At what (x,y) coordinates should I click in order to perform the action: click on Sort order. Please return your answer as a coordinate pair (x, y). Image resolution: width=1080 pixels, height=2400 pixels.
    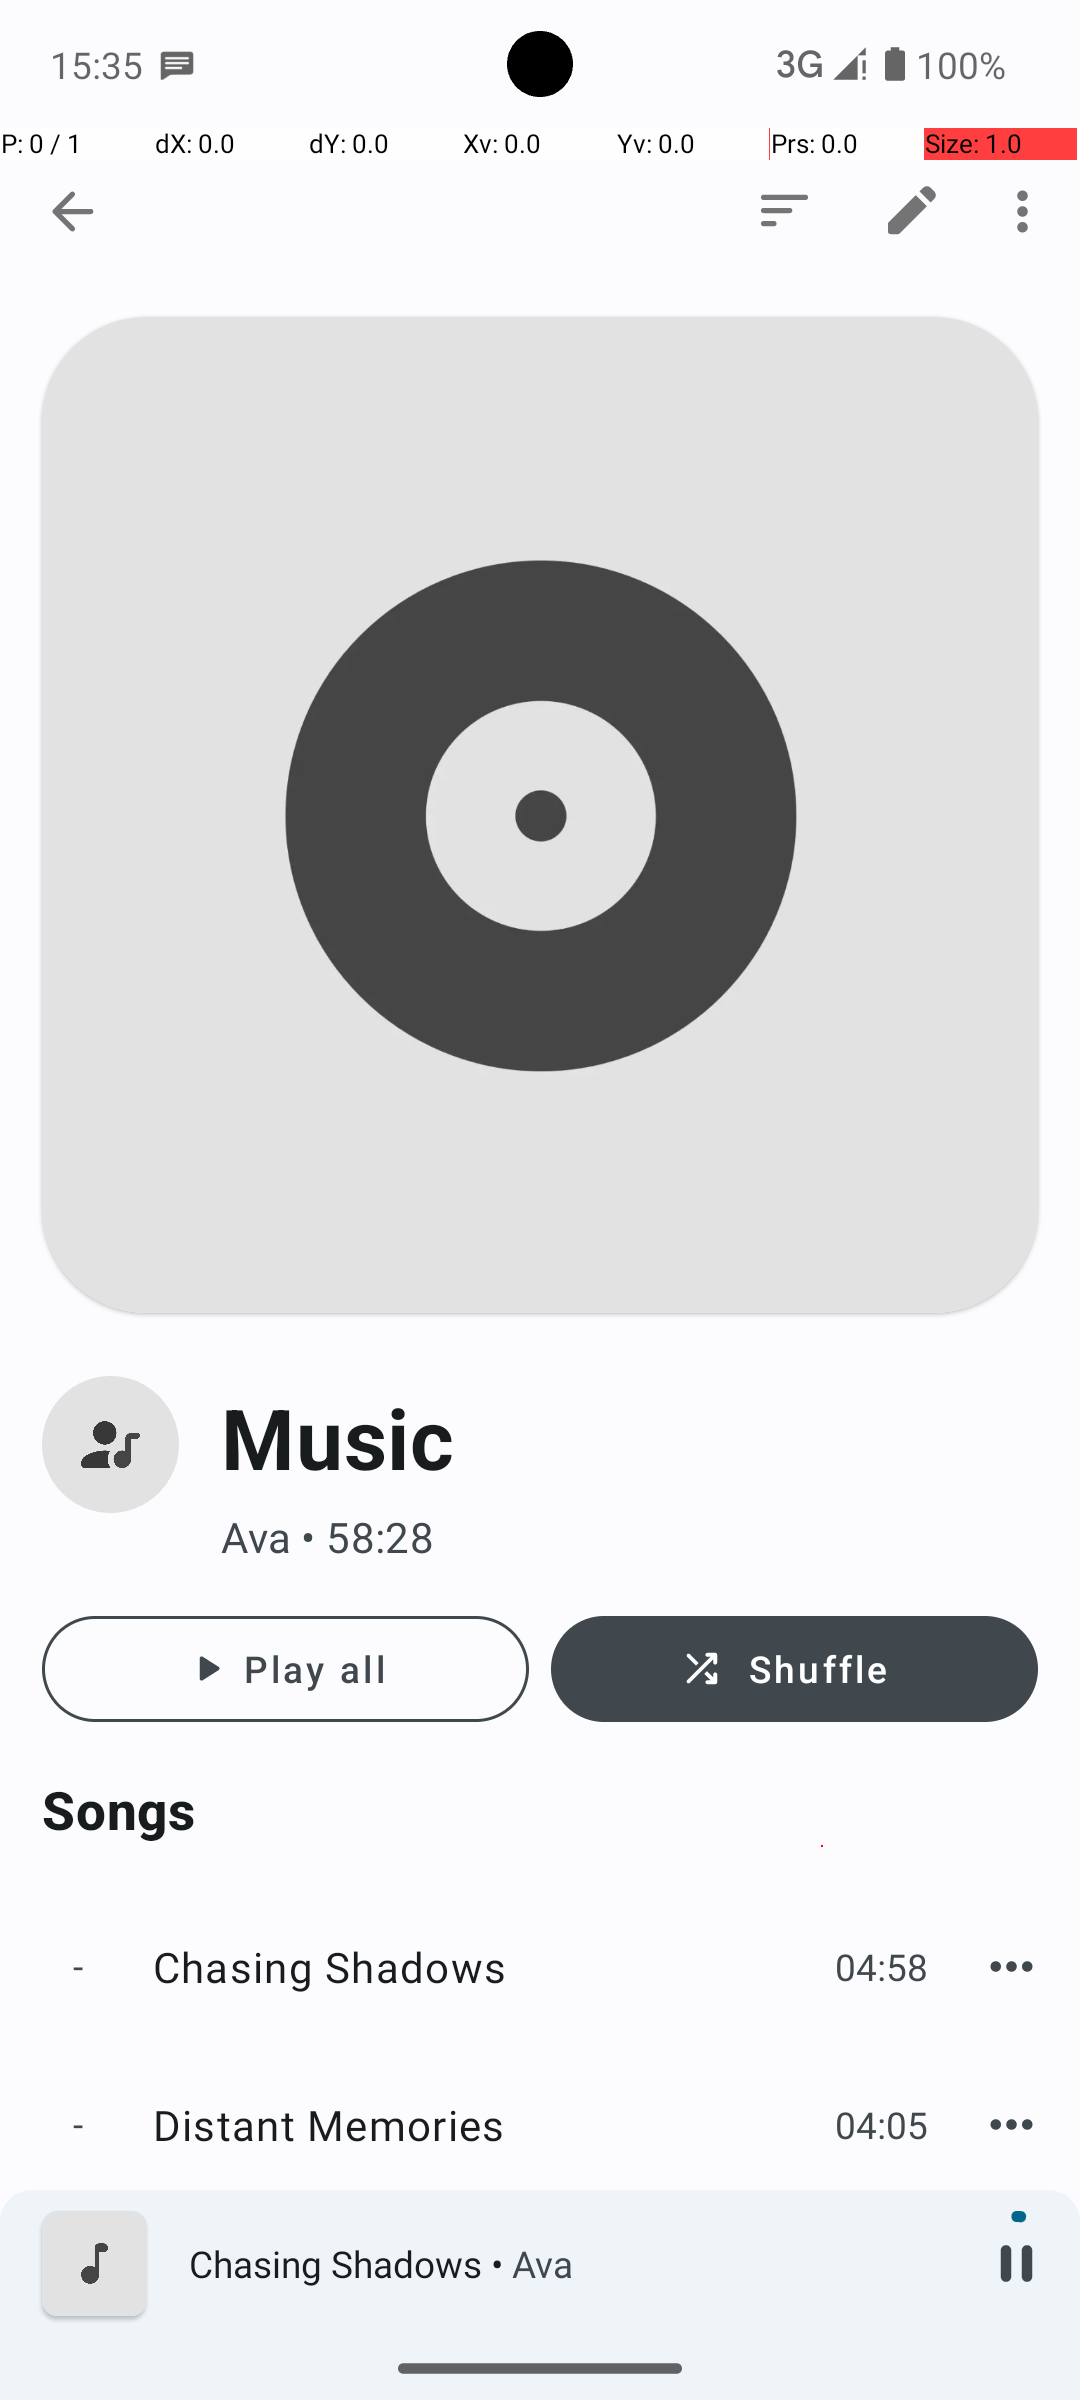
    Looking at the image, I should click on (784, 211).